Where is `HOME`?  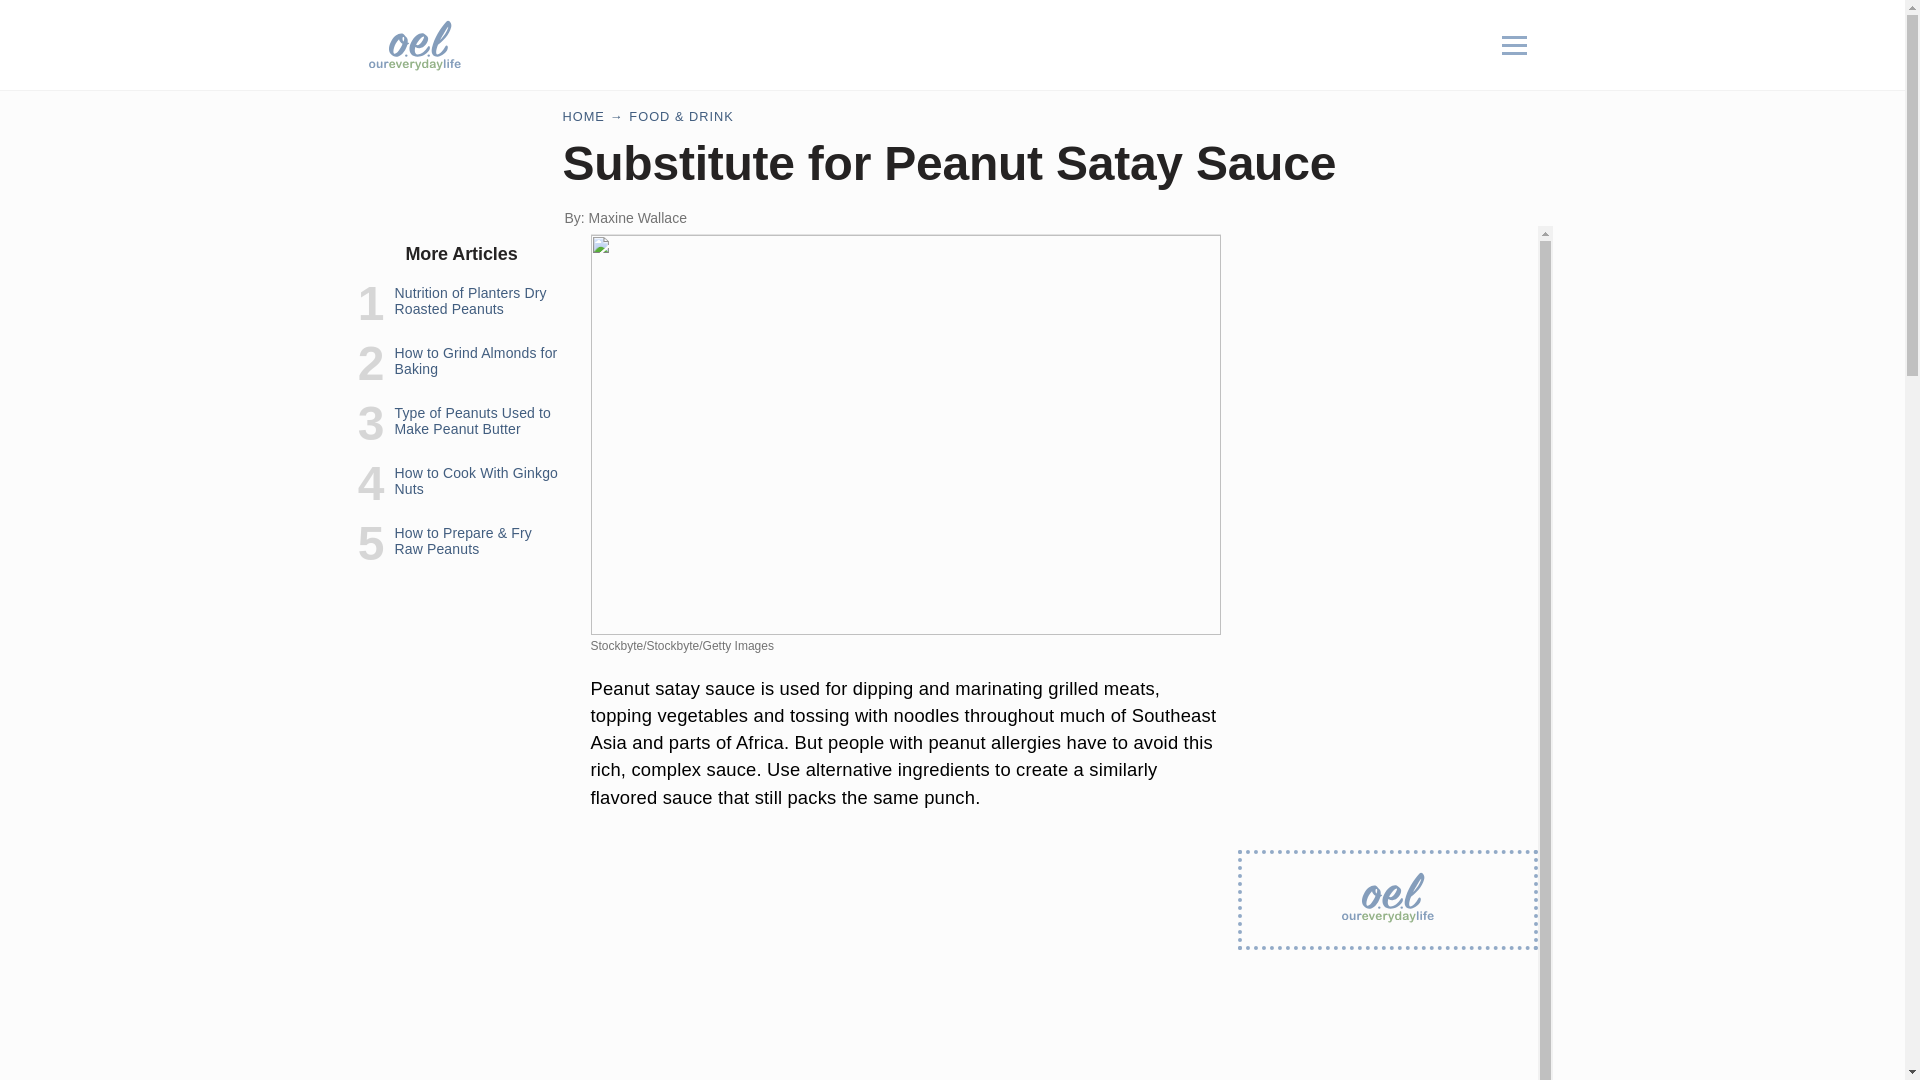
HOME is located at coordinates (583, 116).